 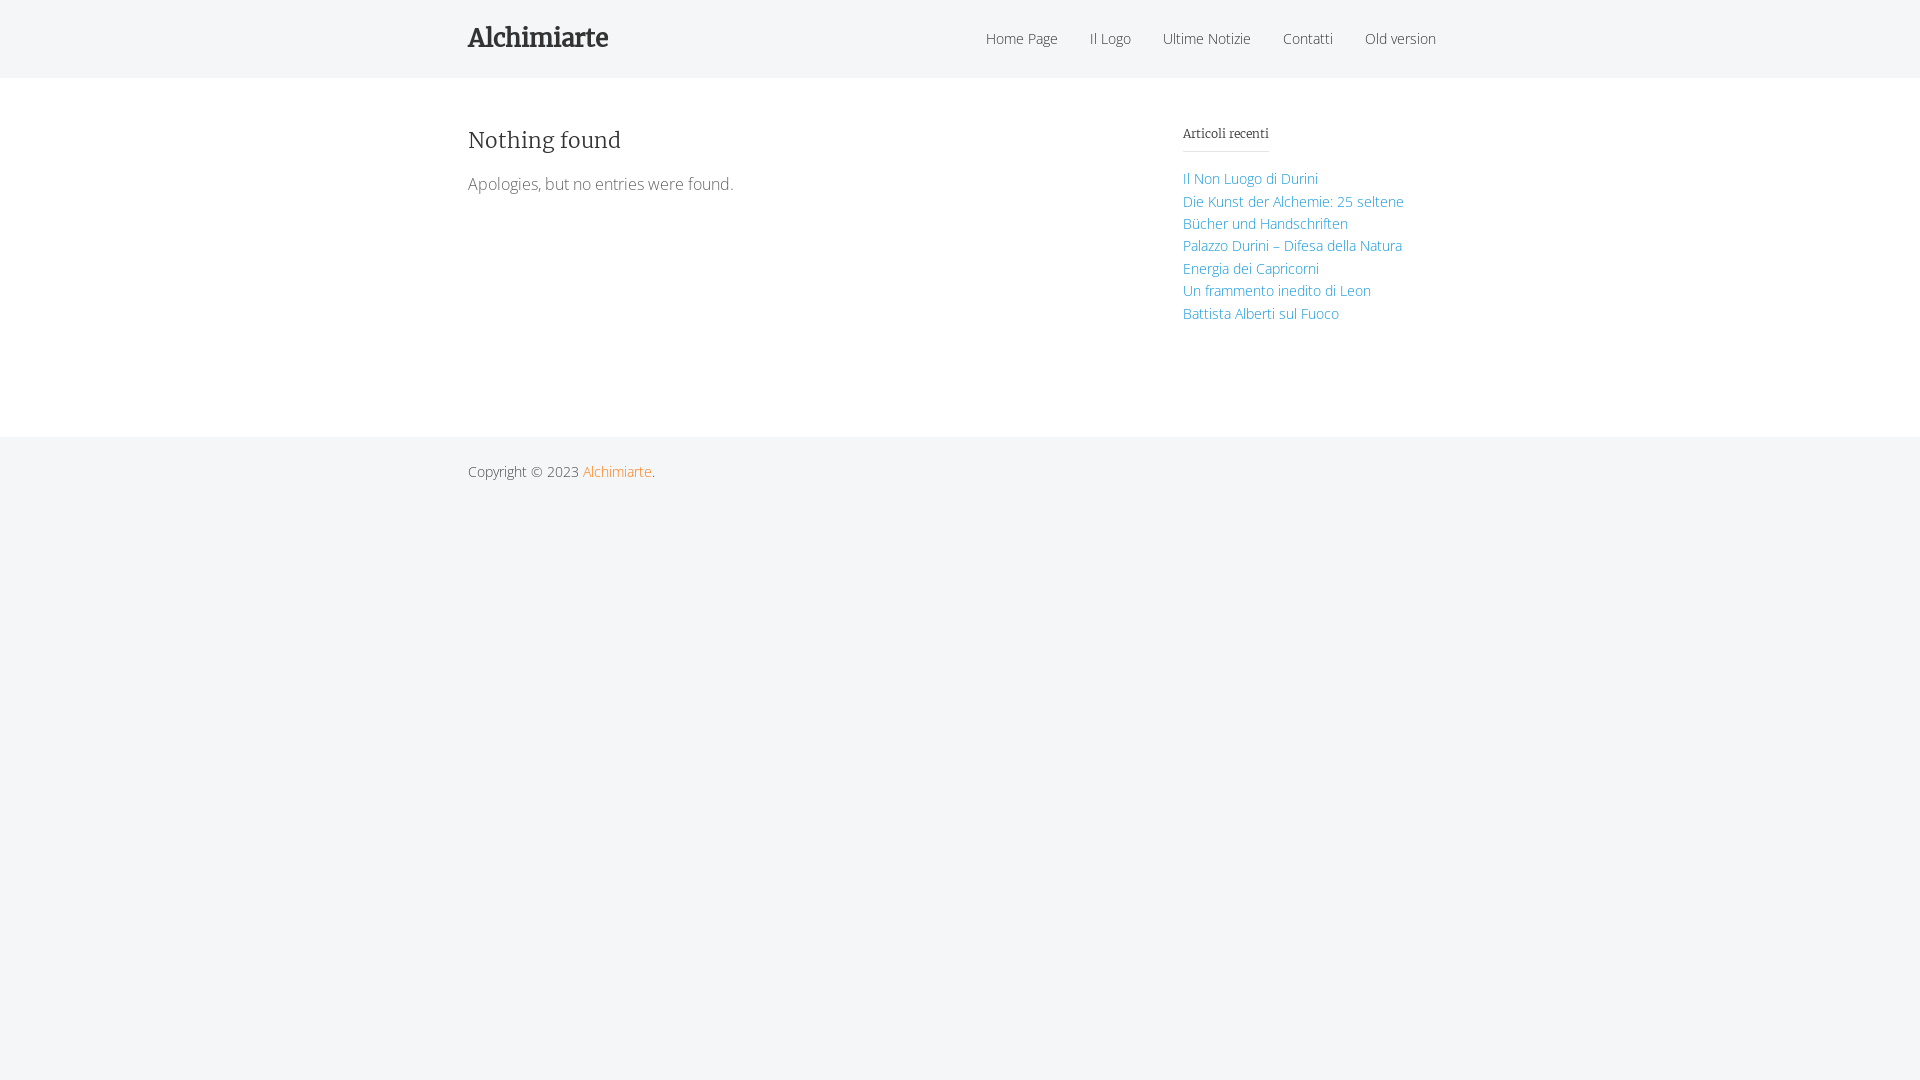 What do you see at coordinates (1110, 39) in the screenshot?
I see `Il Logo` at bounding box center [1110, 39].